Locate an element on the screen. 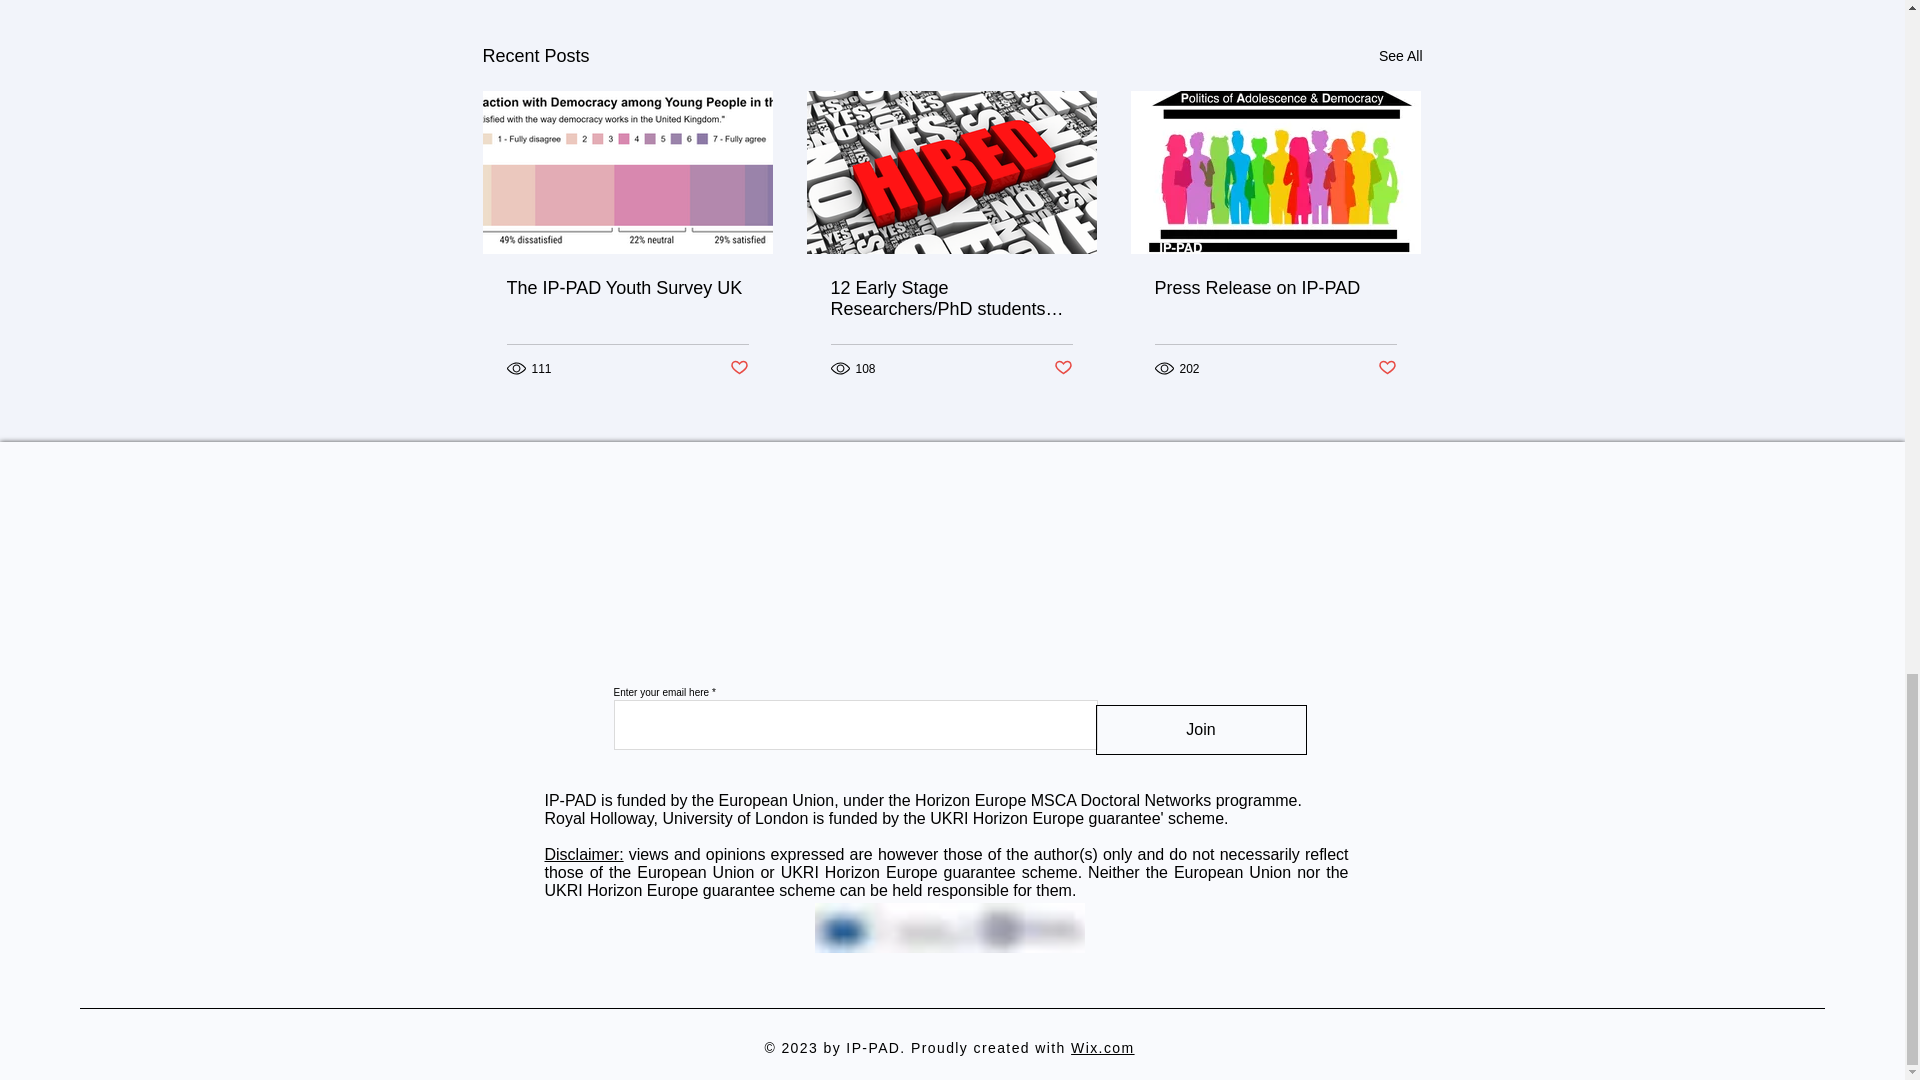 This screenshot has width=1920, height=1080. Twitter Follow is located at coordinates (1178, 604).